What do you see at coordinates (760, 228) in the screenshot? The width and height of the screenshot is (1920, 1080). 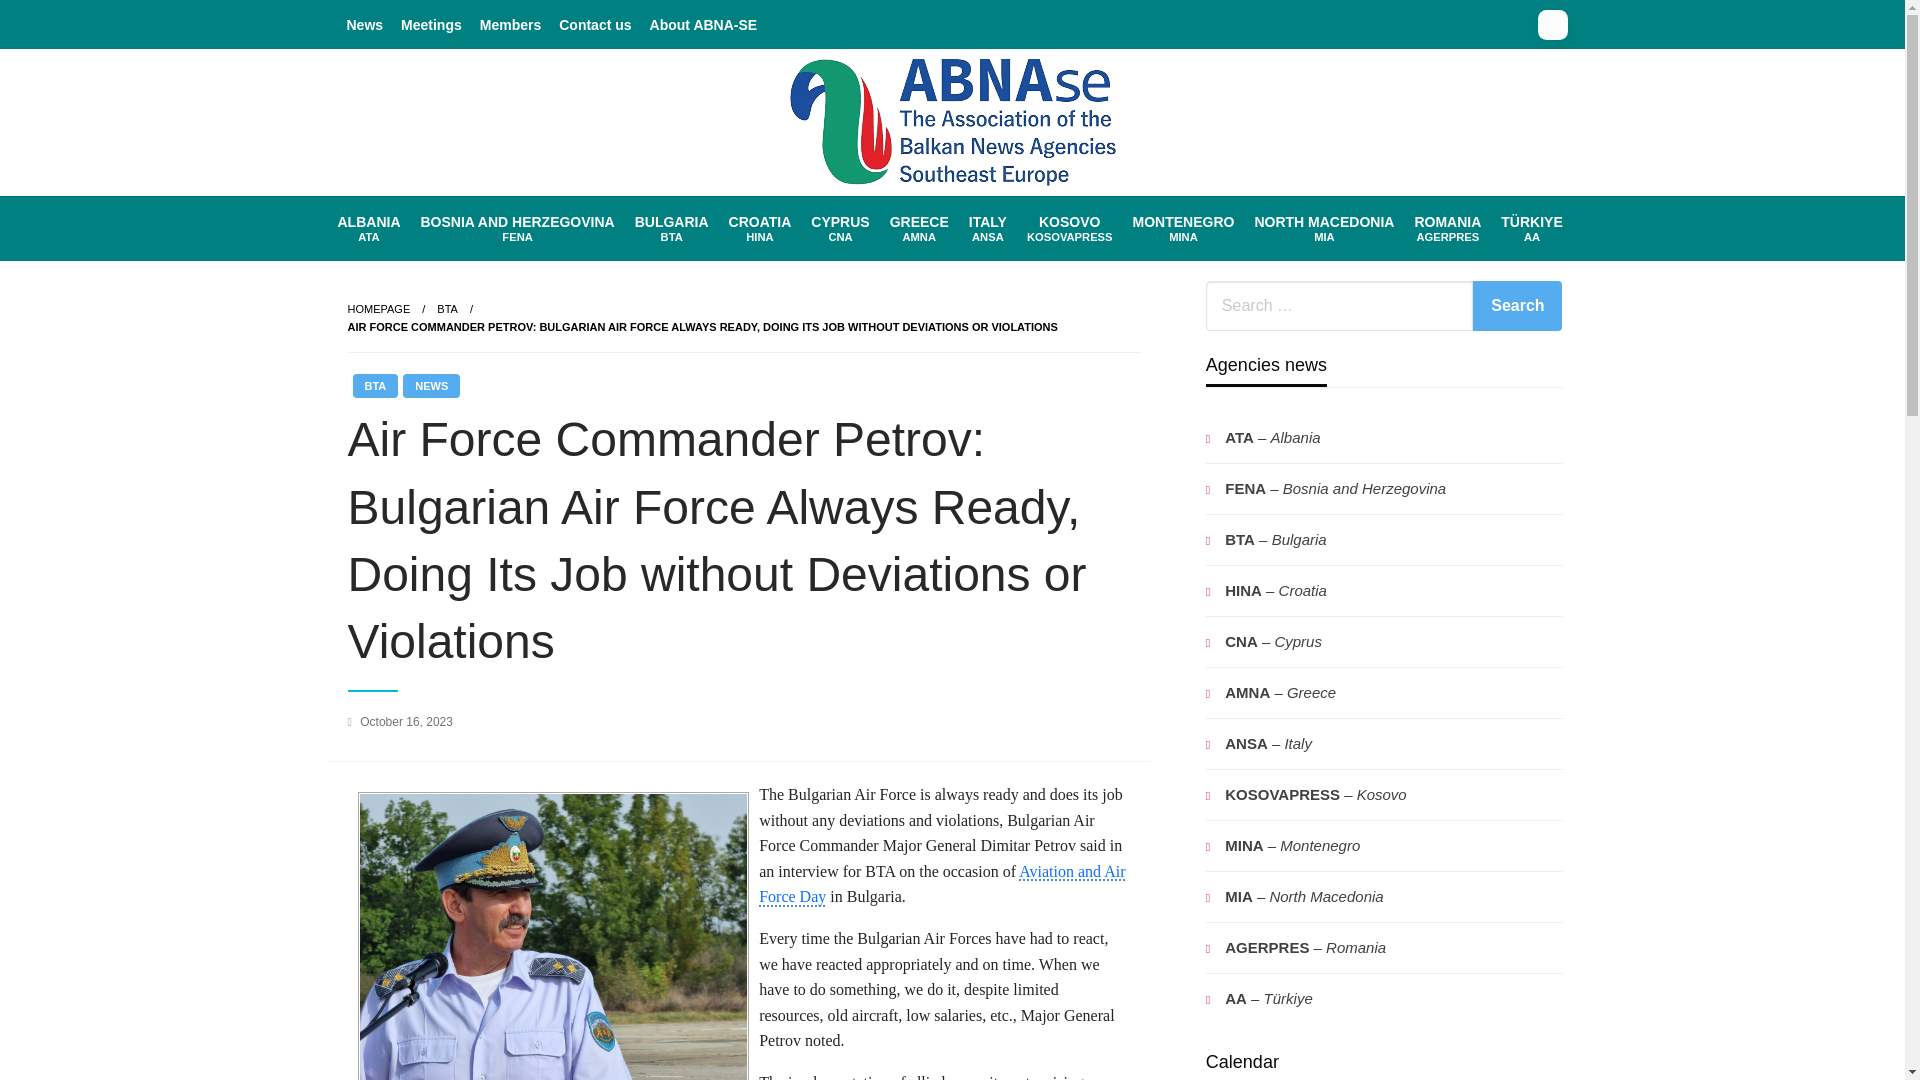 I see `BTA` at bounding box center [760, 228].